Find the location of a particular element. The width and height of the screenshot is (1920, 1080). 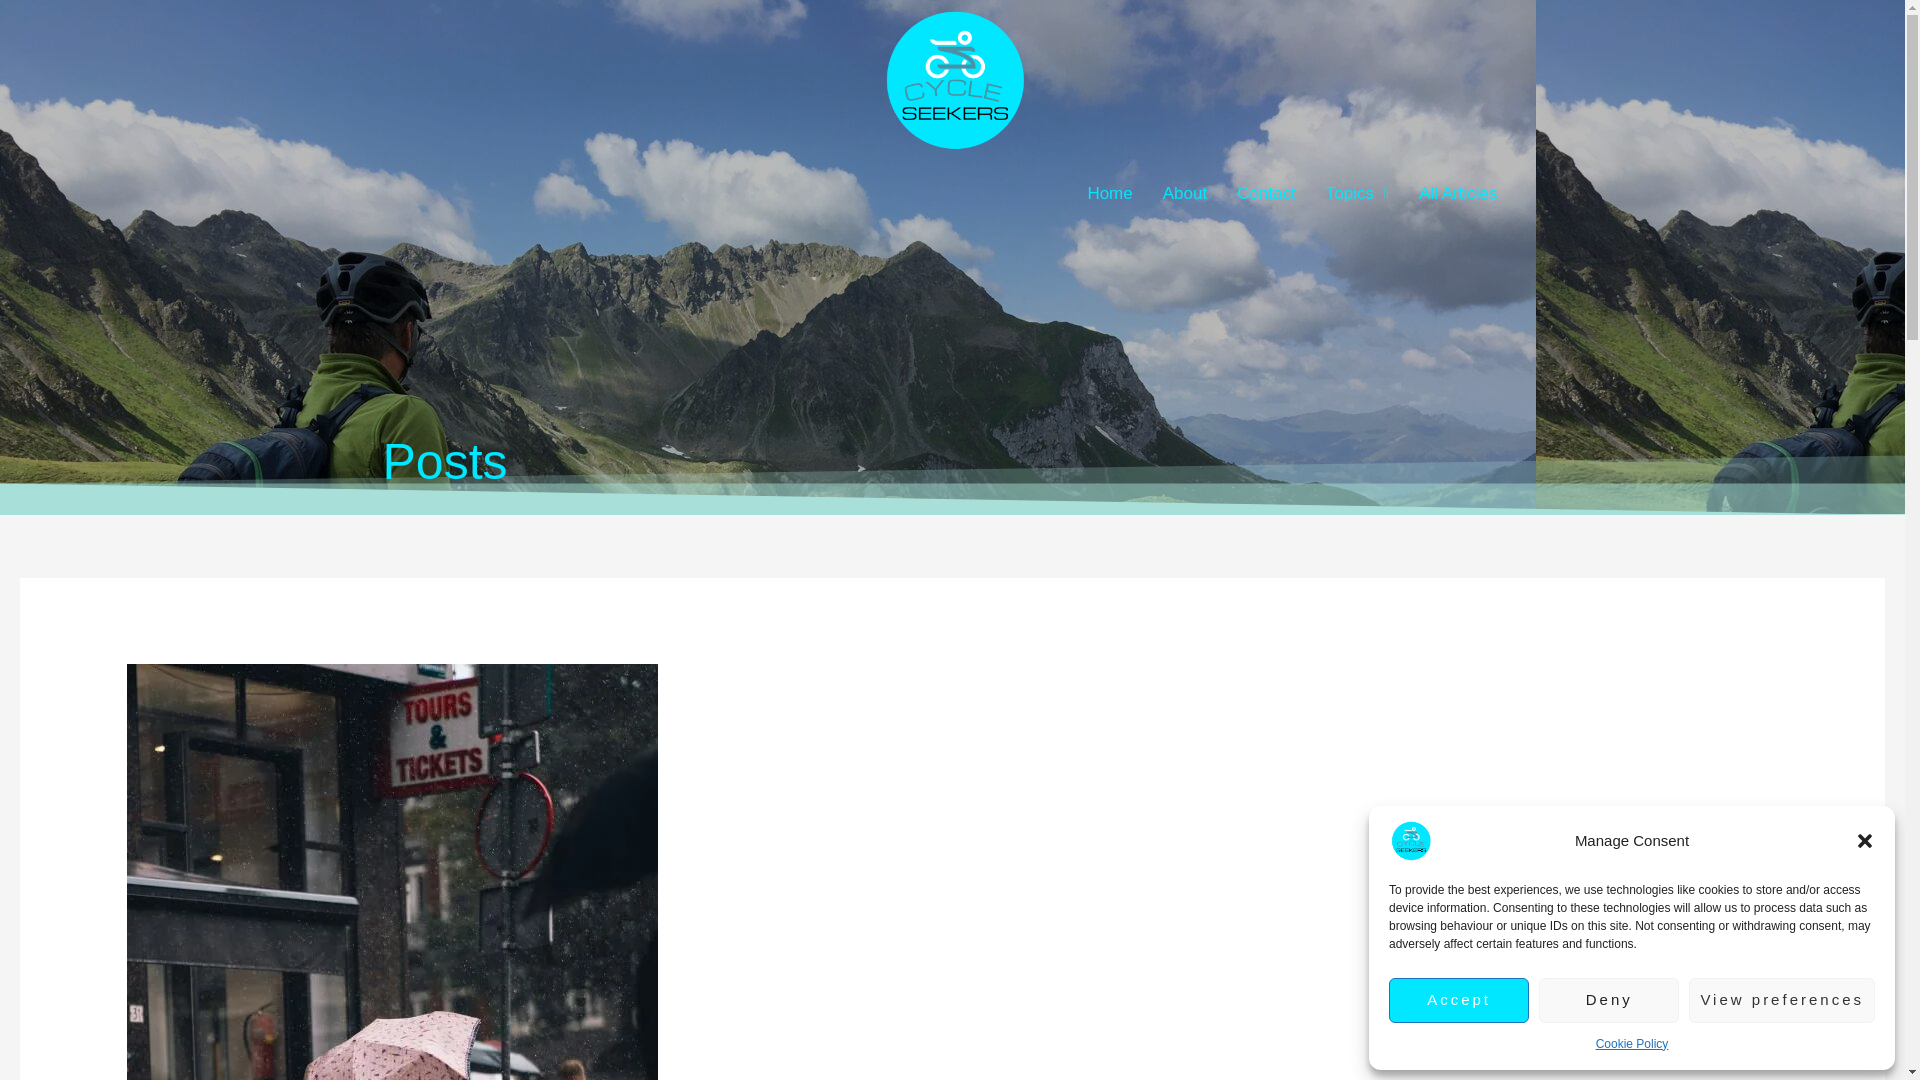

Contact is located at coordinates (1266, 193).